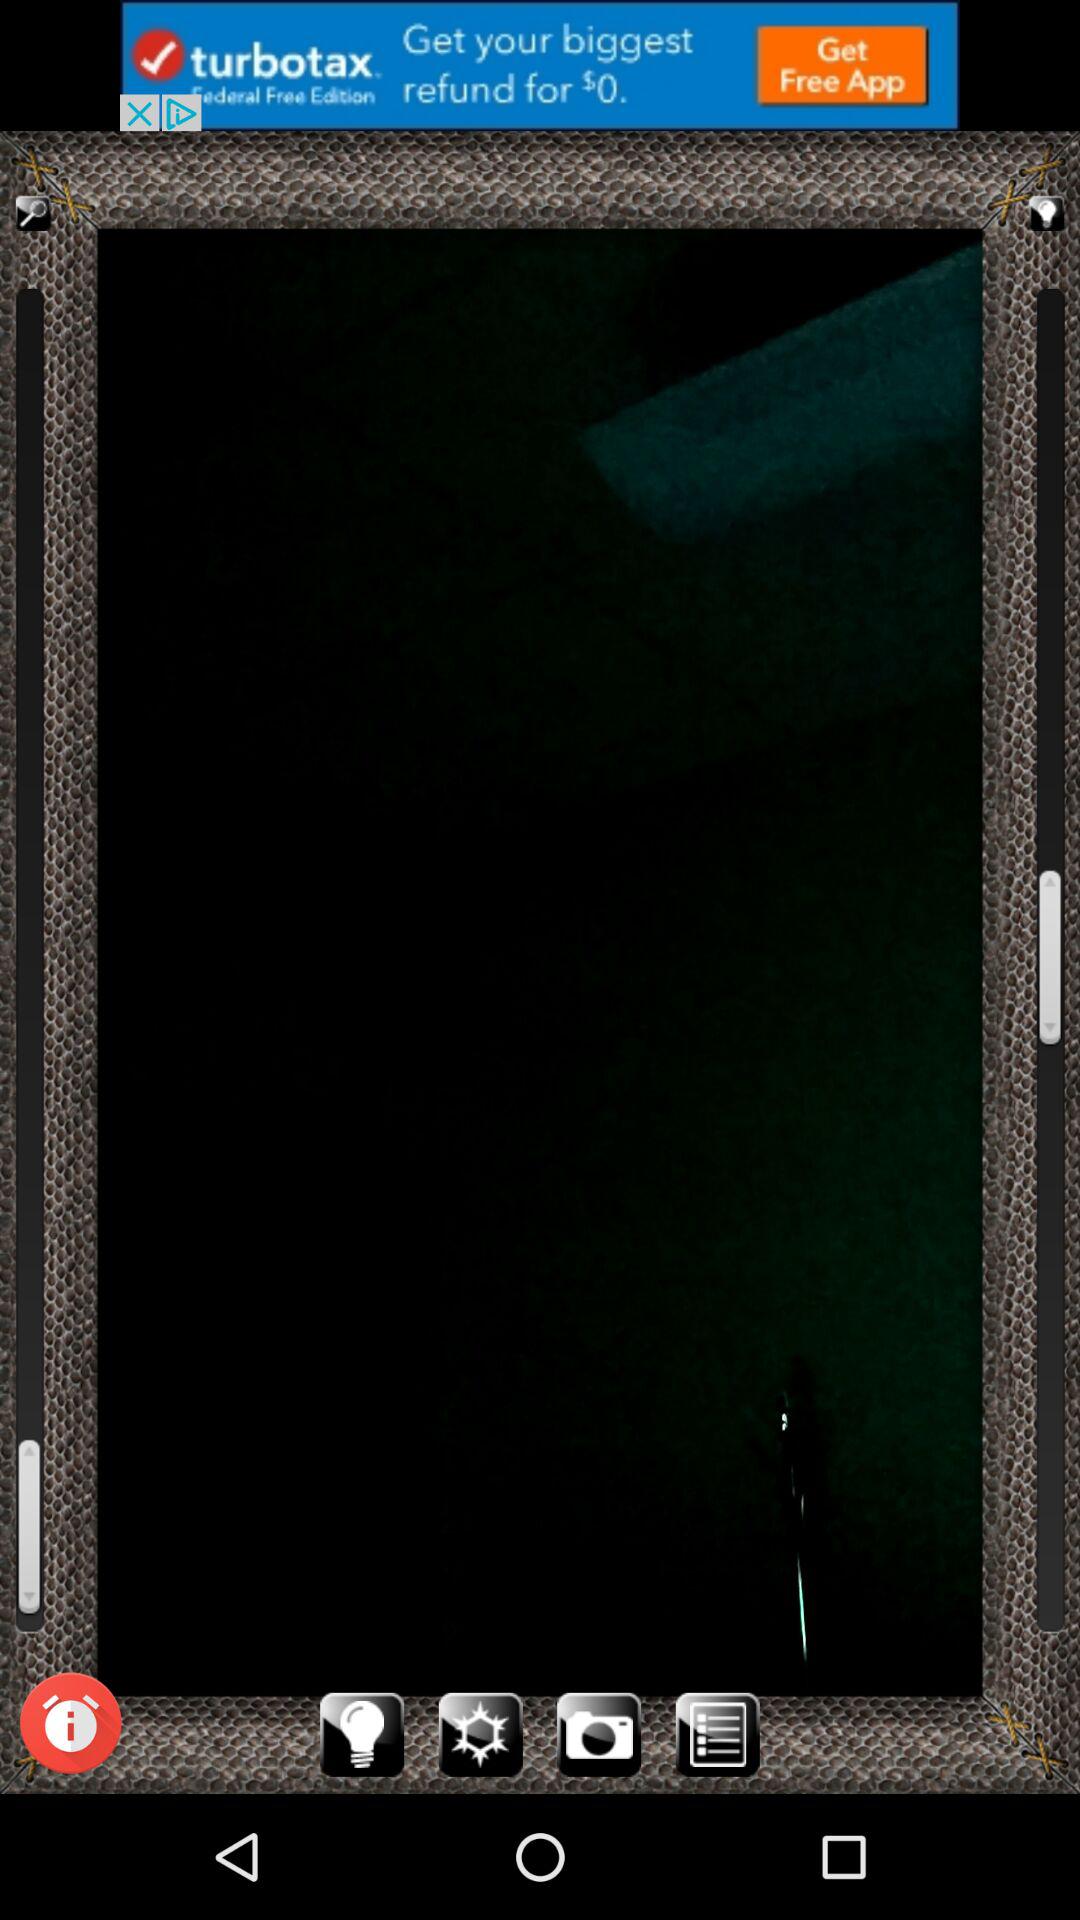  I want to click on go the settings, so click(480, 1734).